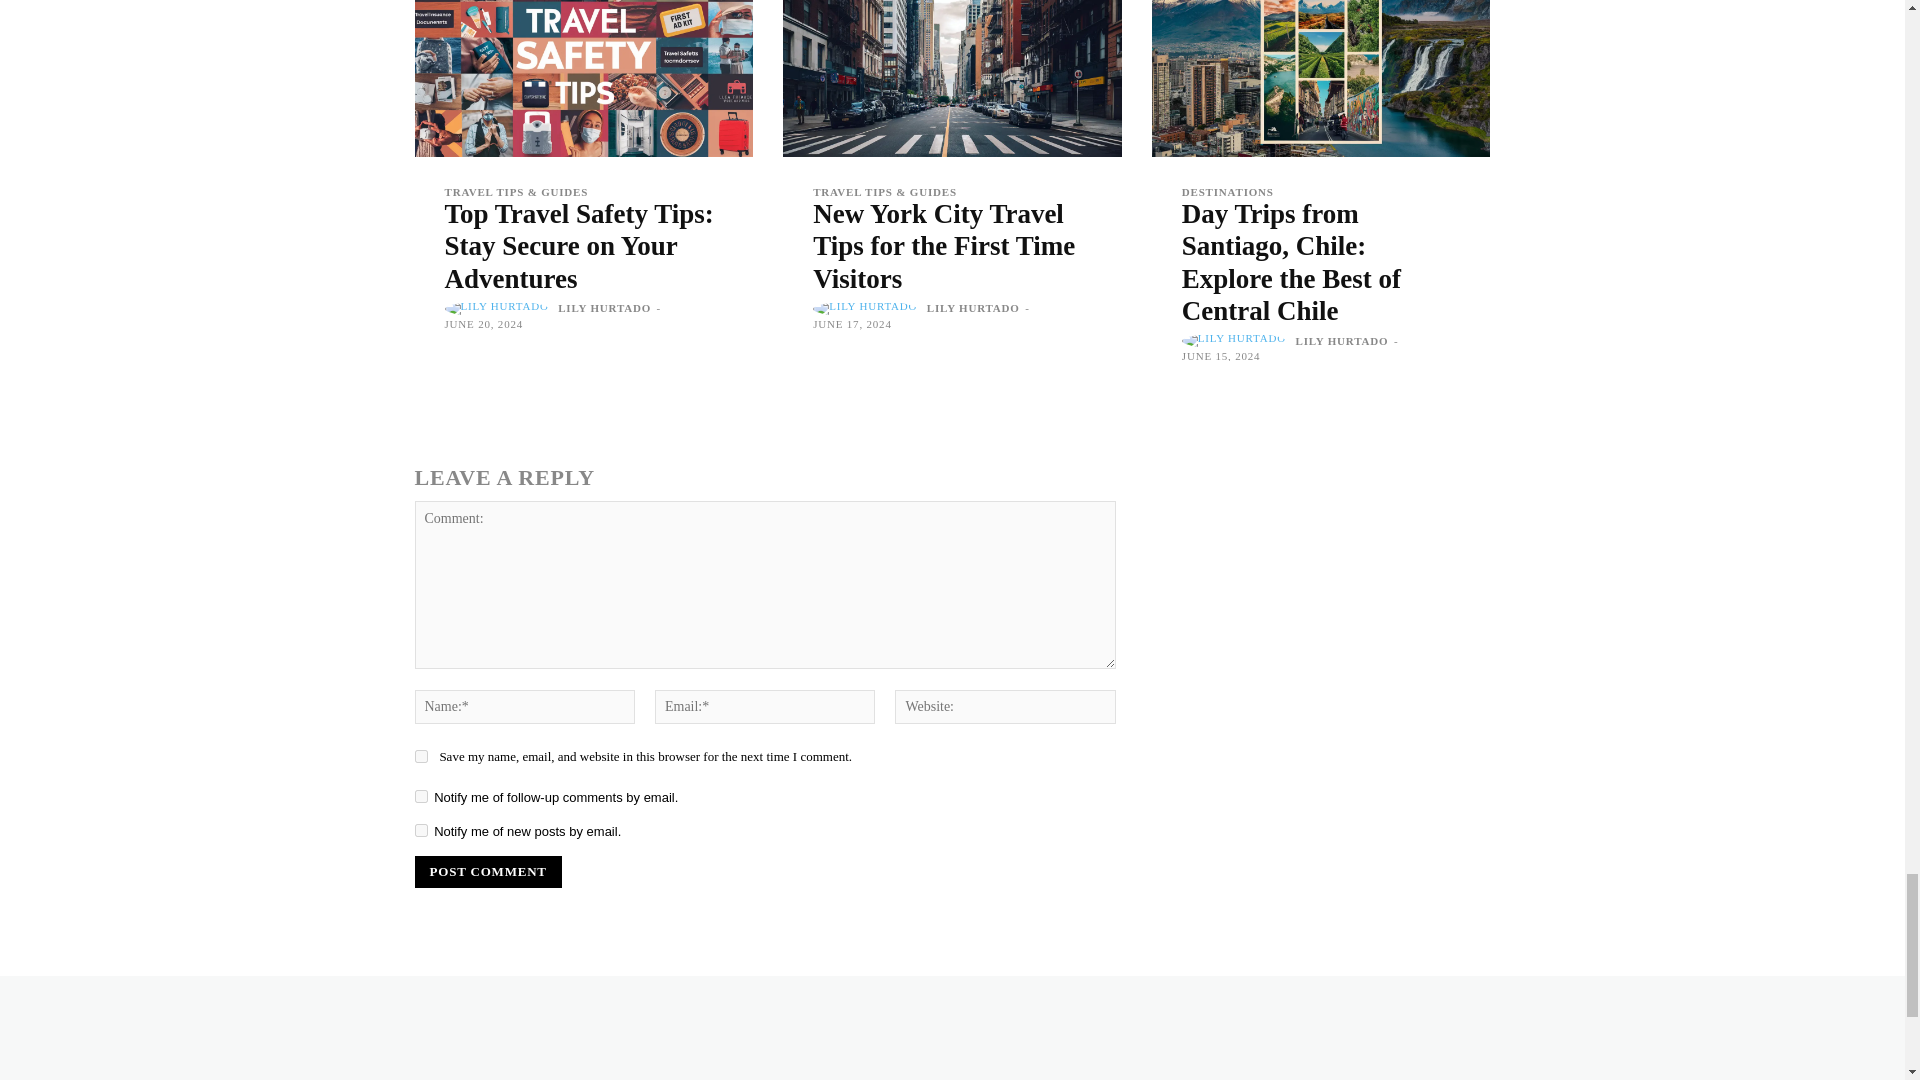 The height and width of the screenshot is (1080, 1920). I want to click on subscribe, so click(420, 830).